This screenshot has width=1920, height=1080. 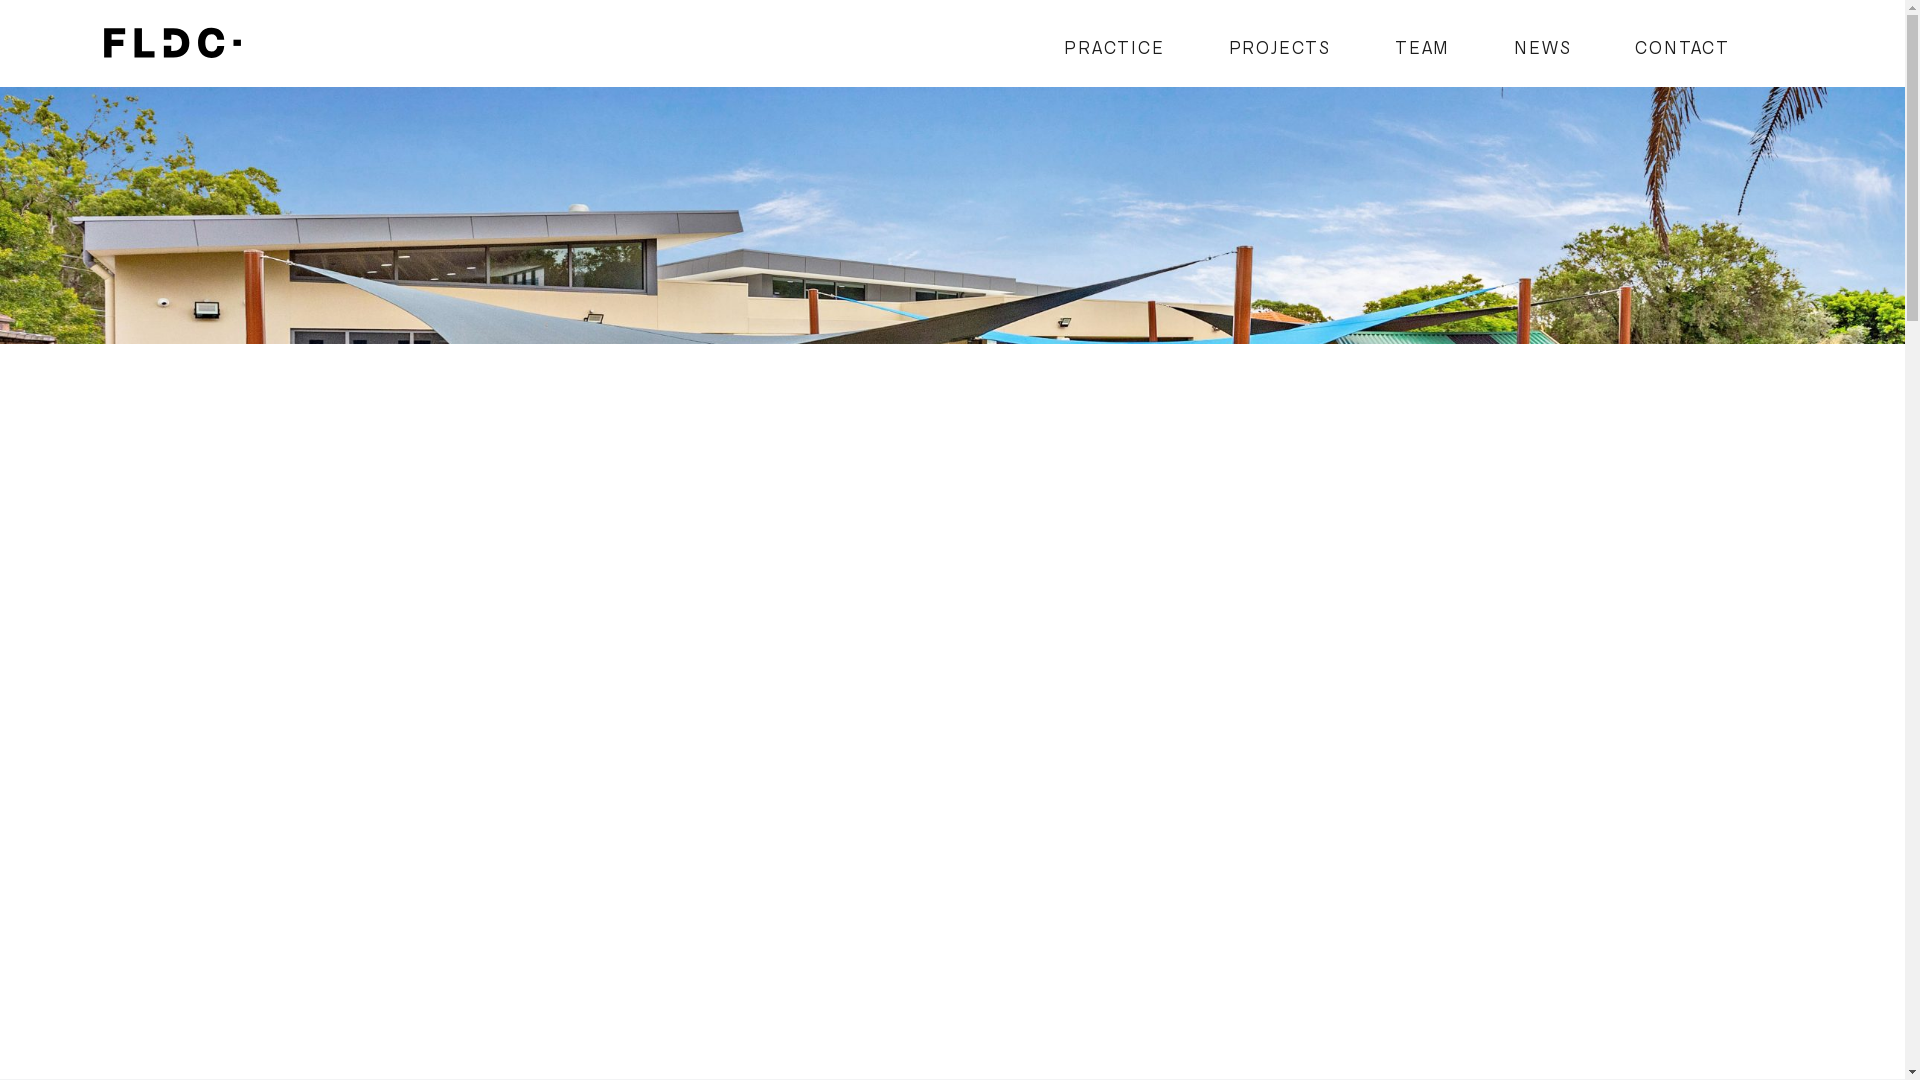 I want to click on TEAM, so click(x=1422, y=47).